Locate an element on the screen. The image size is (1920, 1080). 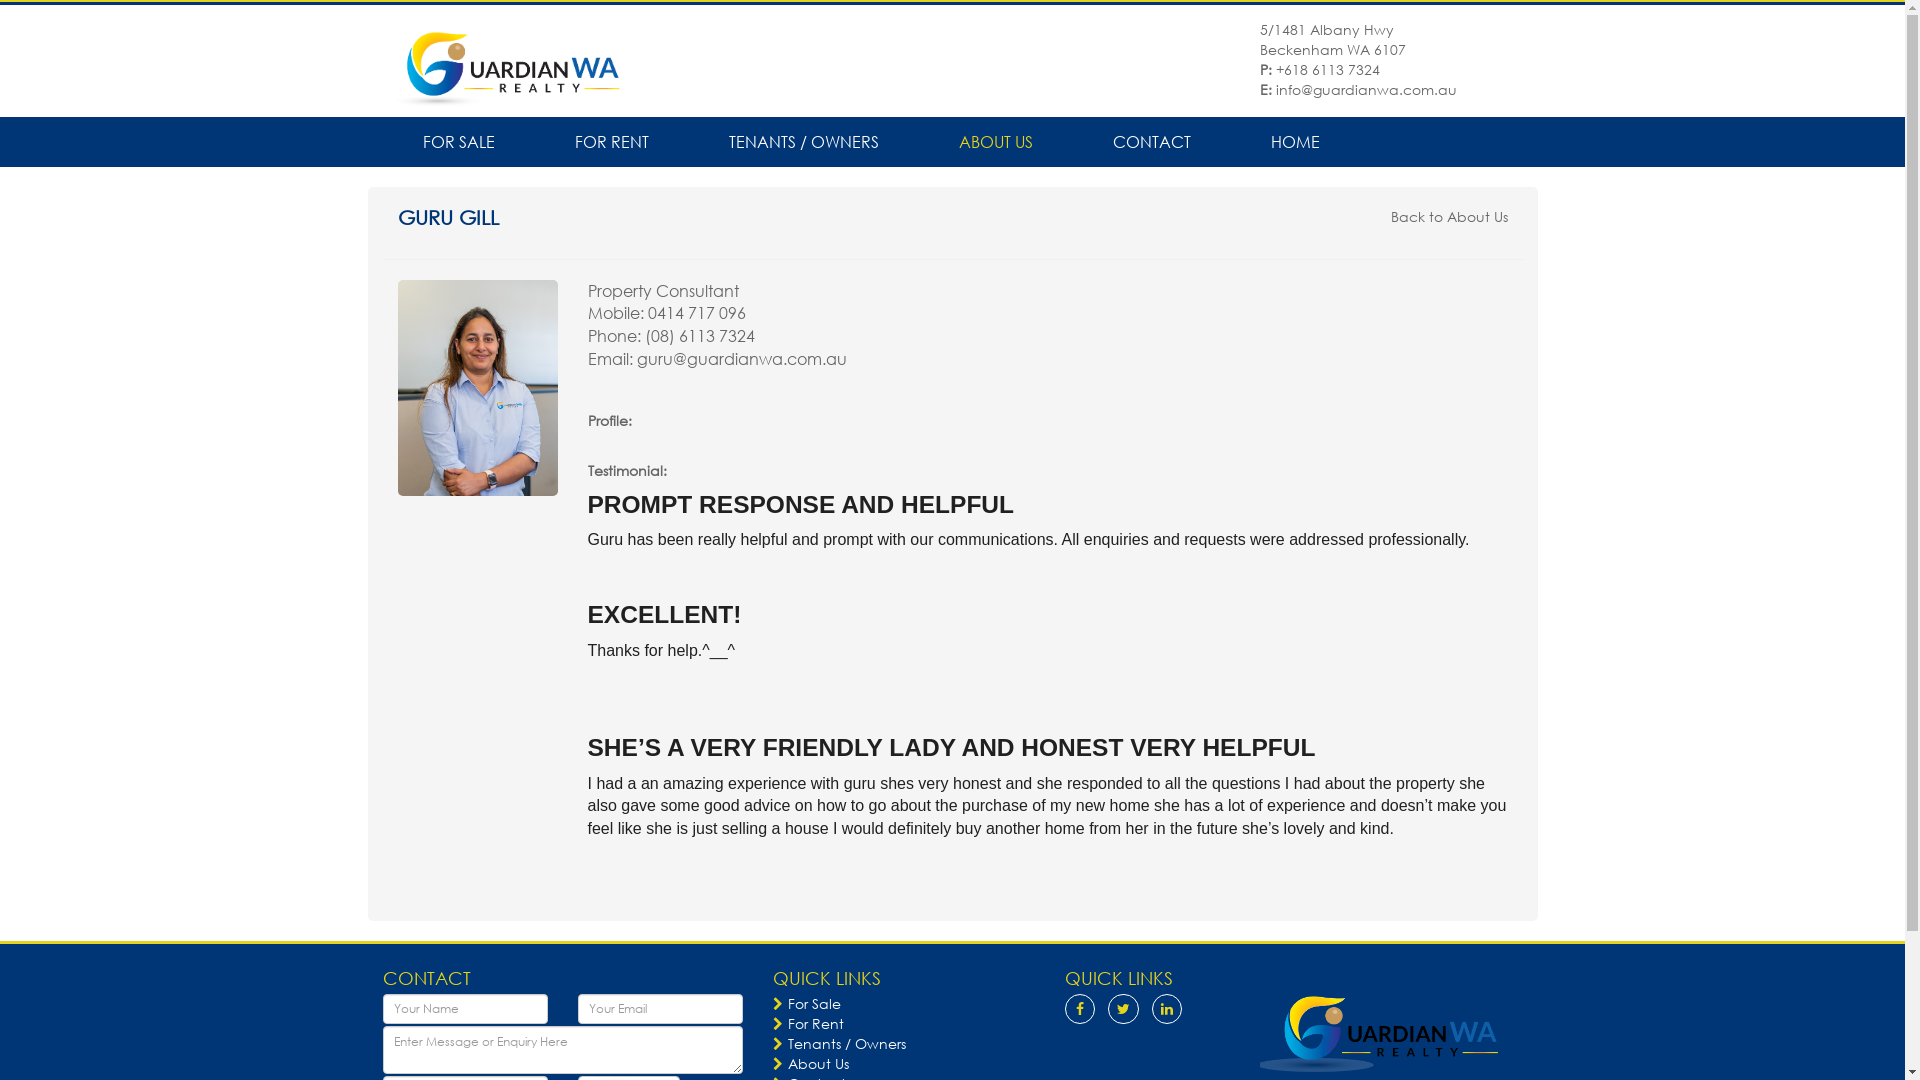
info@guardianwa.com.au is located at coordinates (1366, 90).